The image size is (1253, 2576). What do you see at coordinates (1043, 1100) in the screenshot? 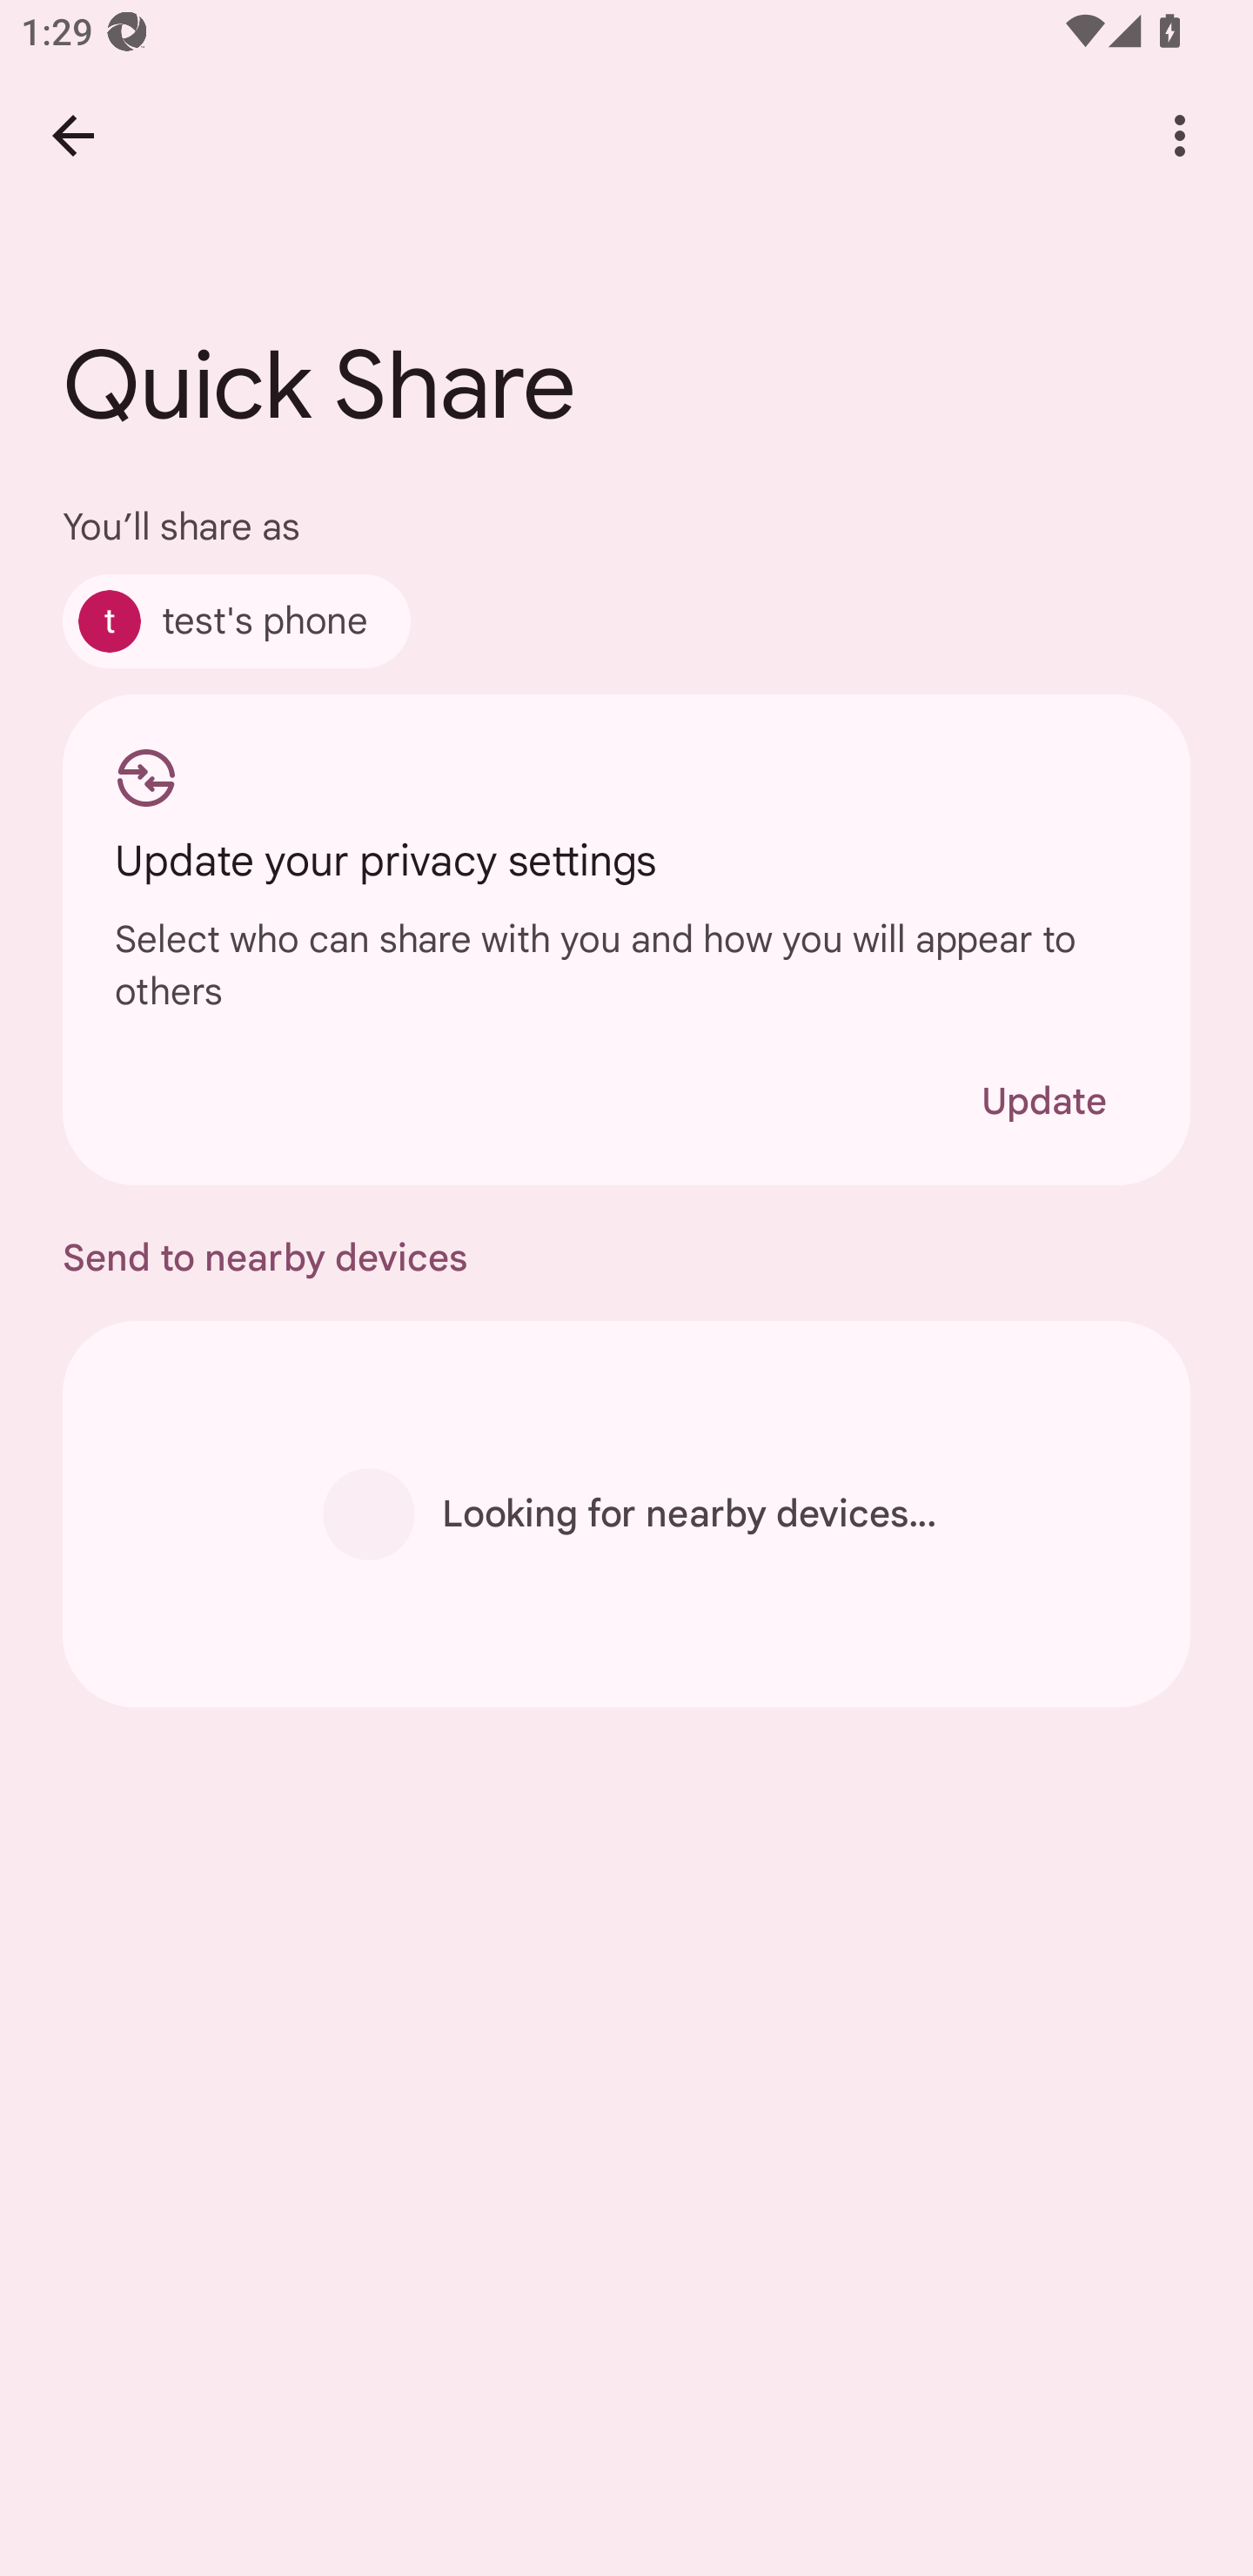
I see `Update` at bounding box center [1043, 1100].